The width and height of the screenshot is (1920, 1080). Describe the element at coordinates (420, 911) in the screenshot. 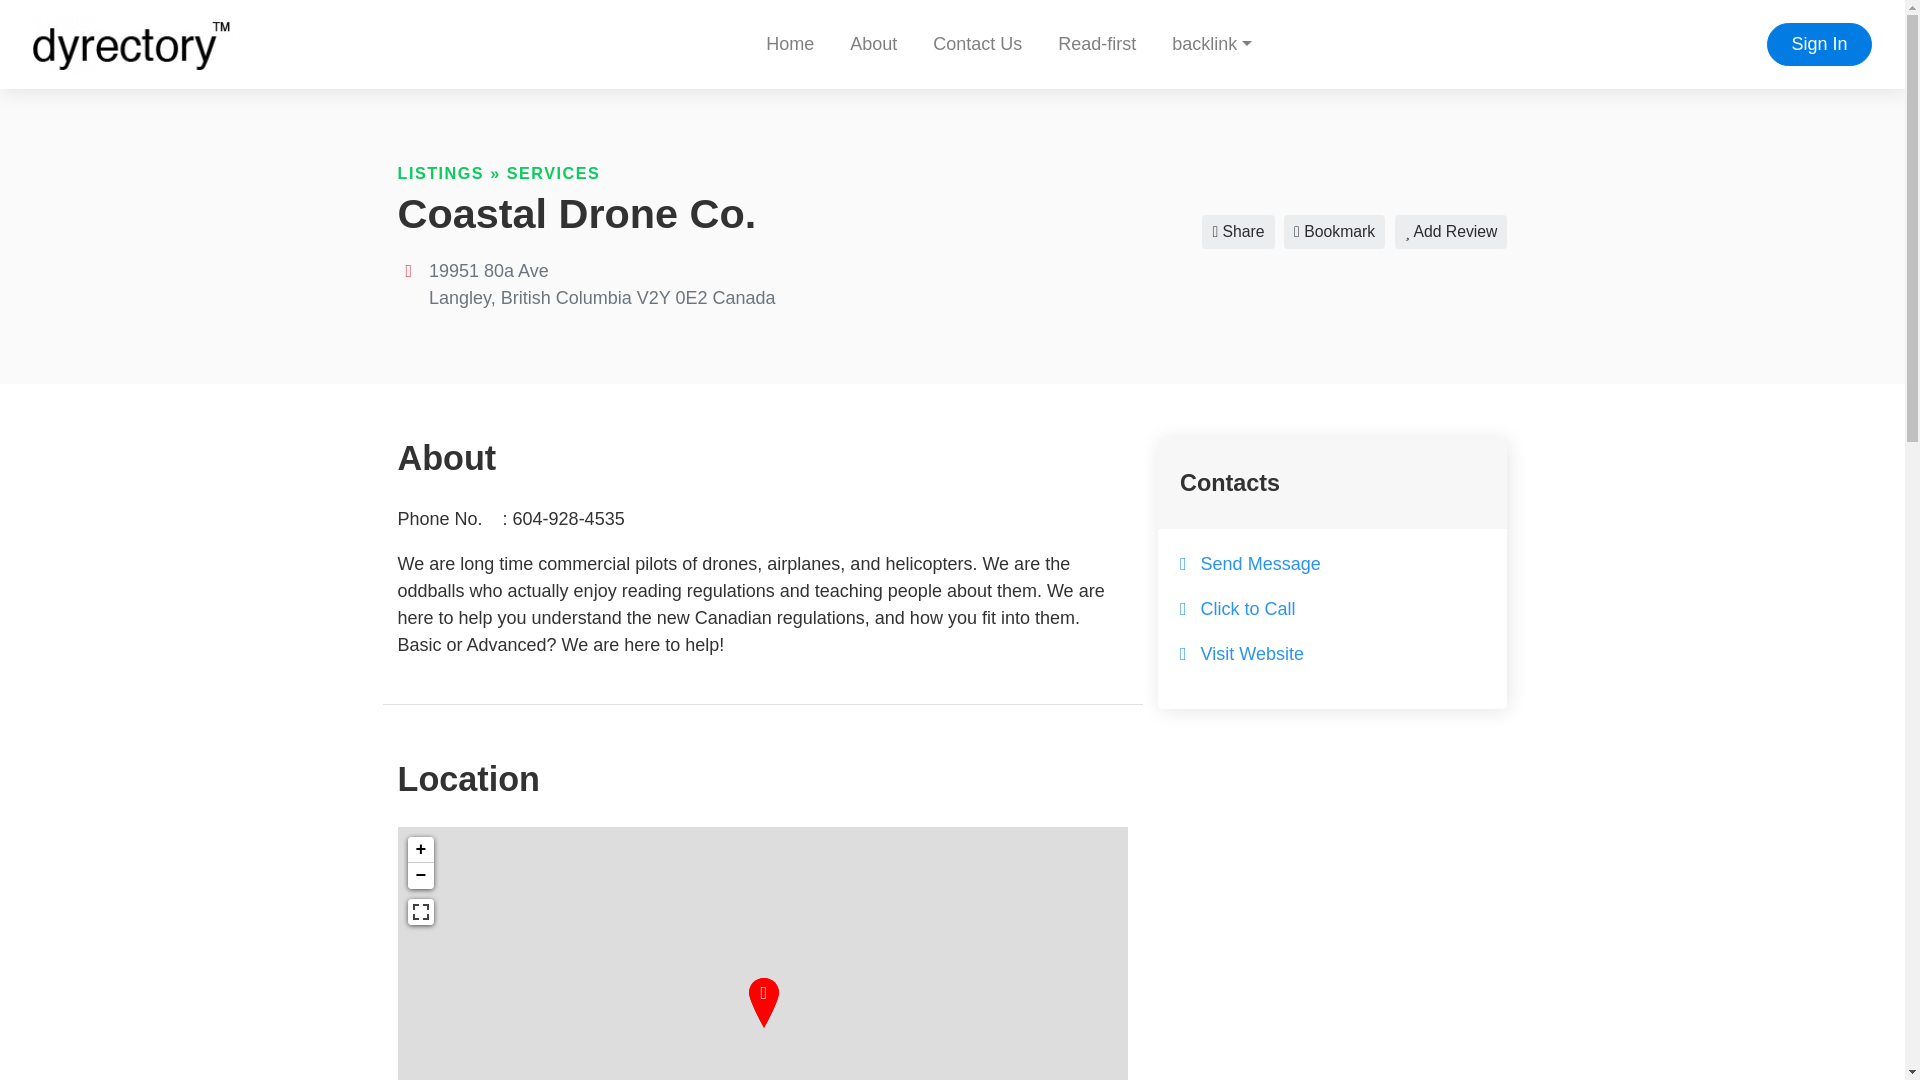

I see `View Fullscreen` at that location.